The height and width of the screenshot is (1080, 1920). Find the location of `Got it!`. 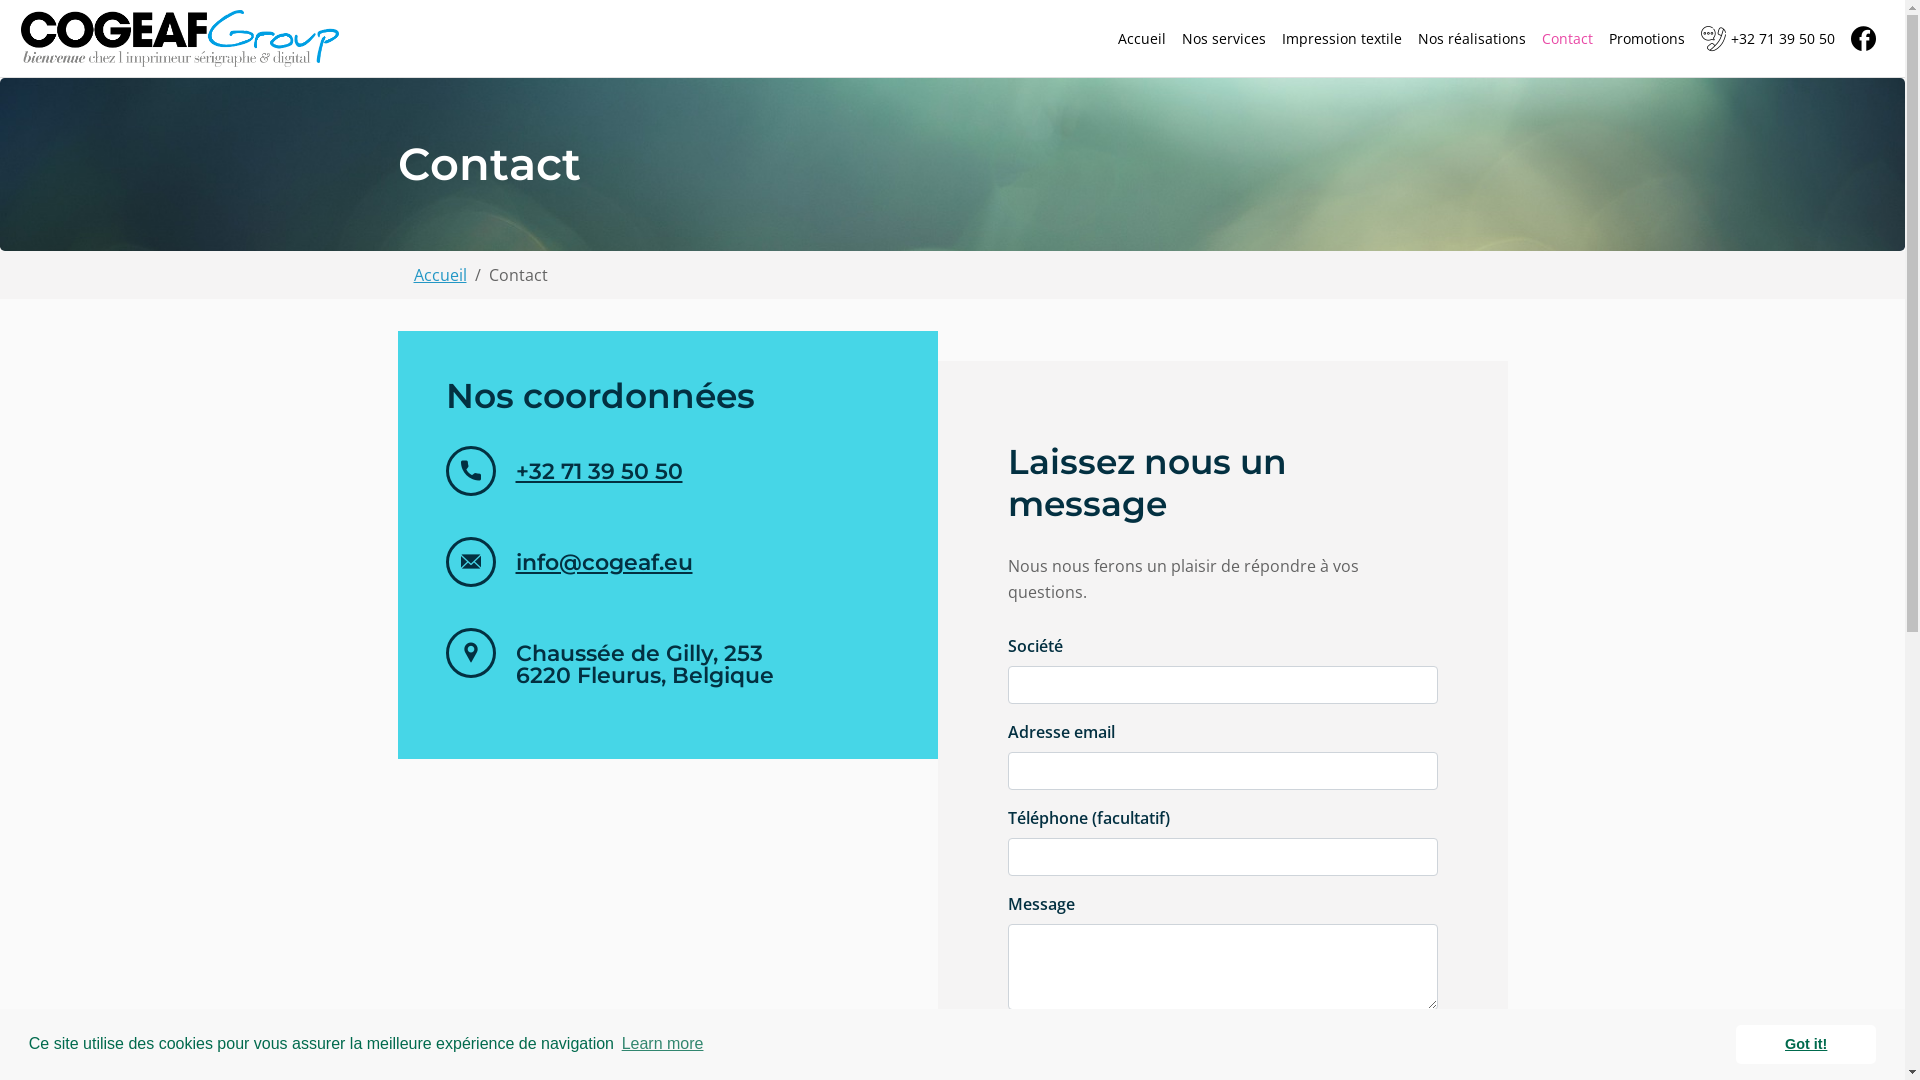

Got it! is located at coordinates (1806, 1044).